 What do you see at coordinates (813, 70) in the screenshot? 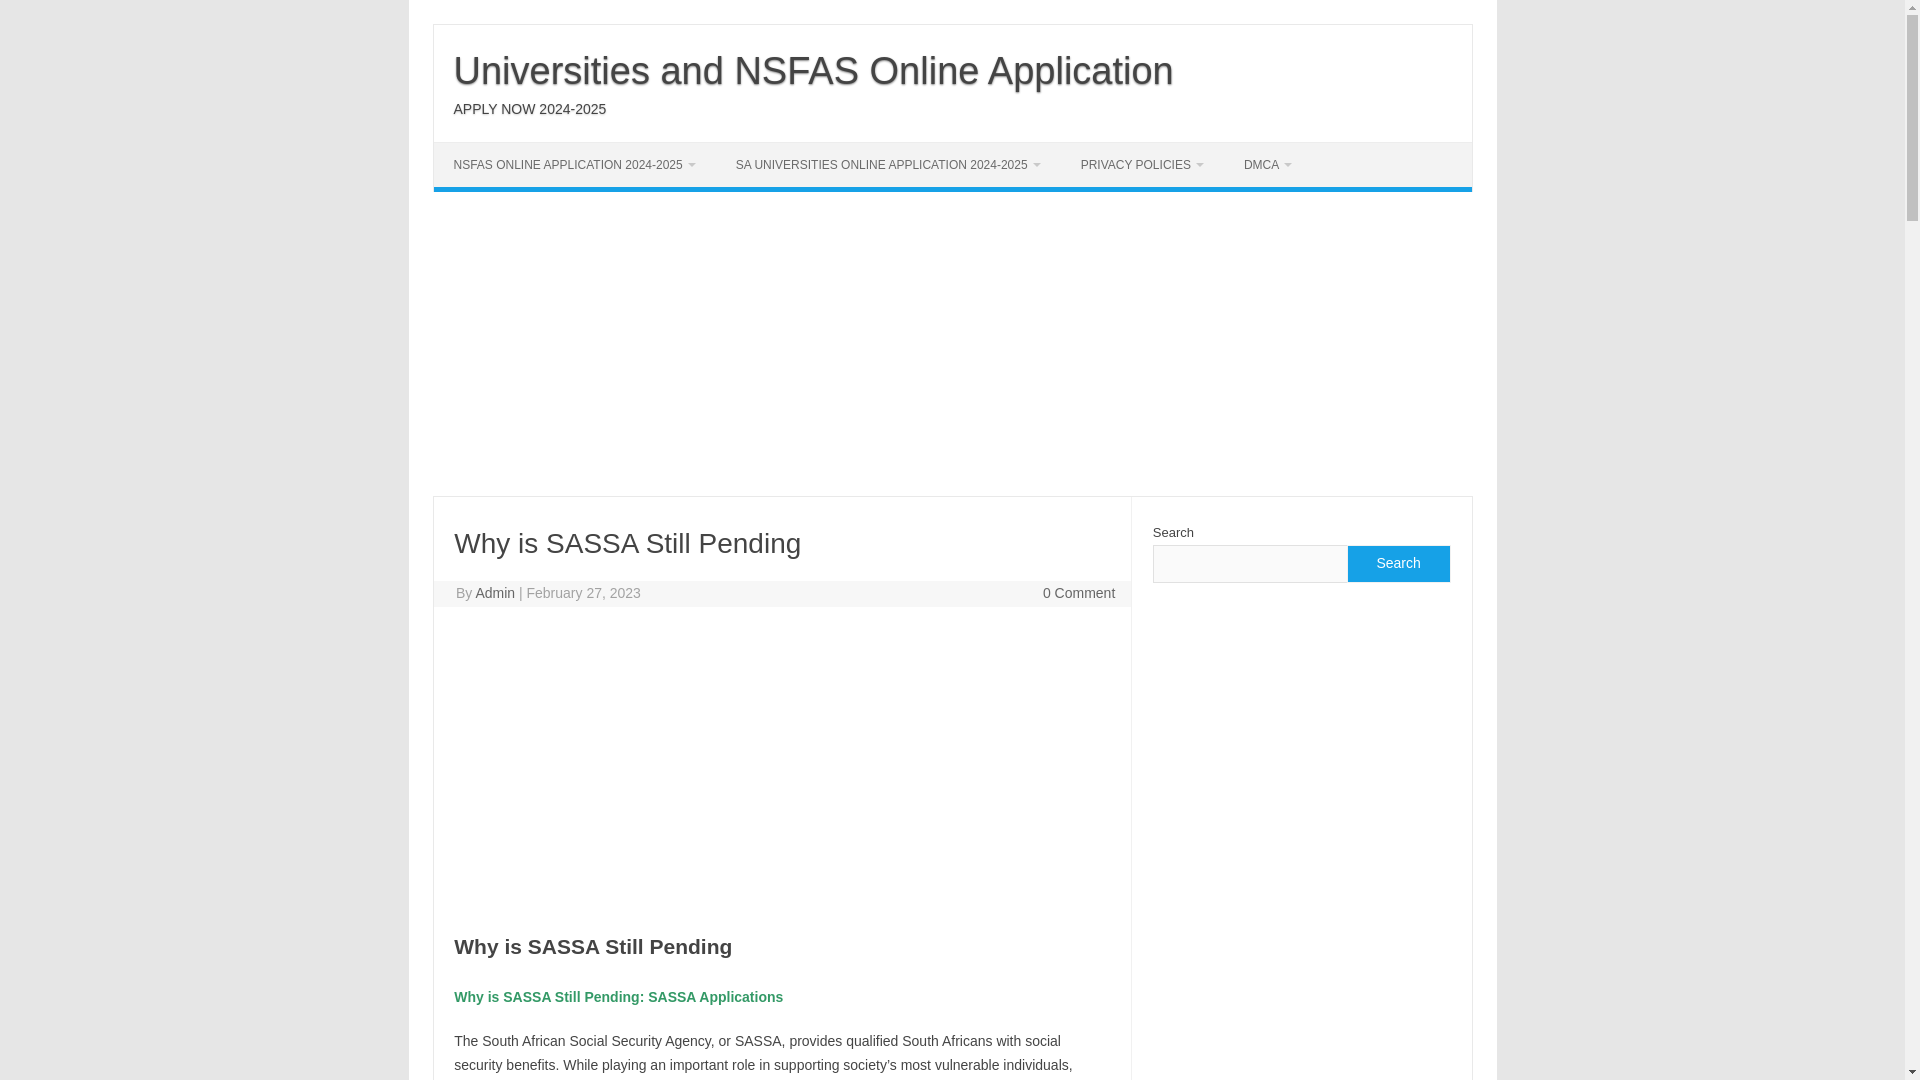
I see `Universities and NSFAS Online Application` at bounding box center [813, 70].